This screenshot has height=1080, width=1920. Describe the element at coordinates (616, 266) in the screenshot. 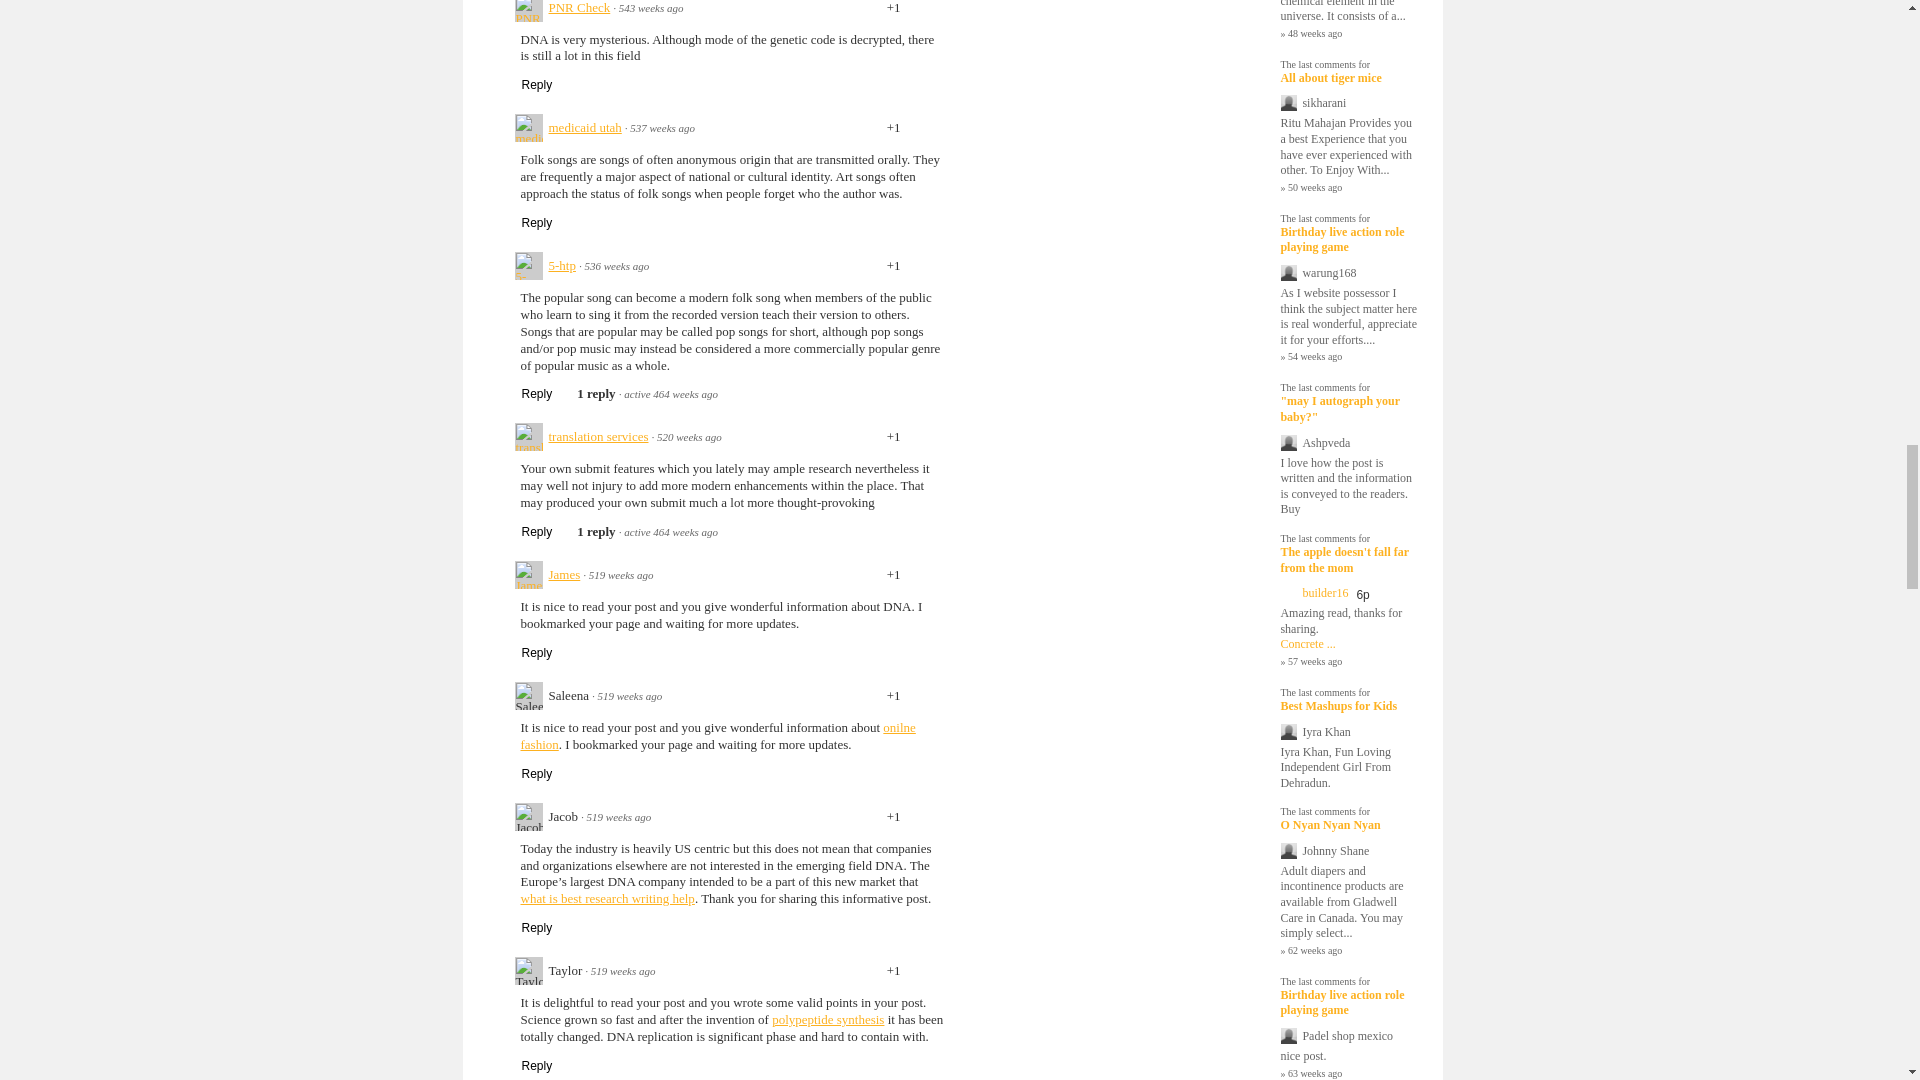

I see `Comment Permalink` at that location.